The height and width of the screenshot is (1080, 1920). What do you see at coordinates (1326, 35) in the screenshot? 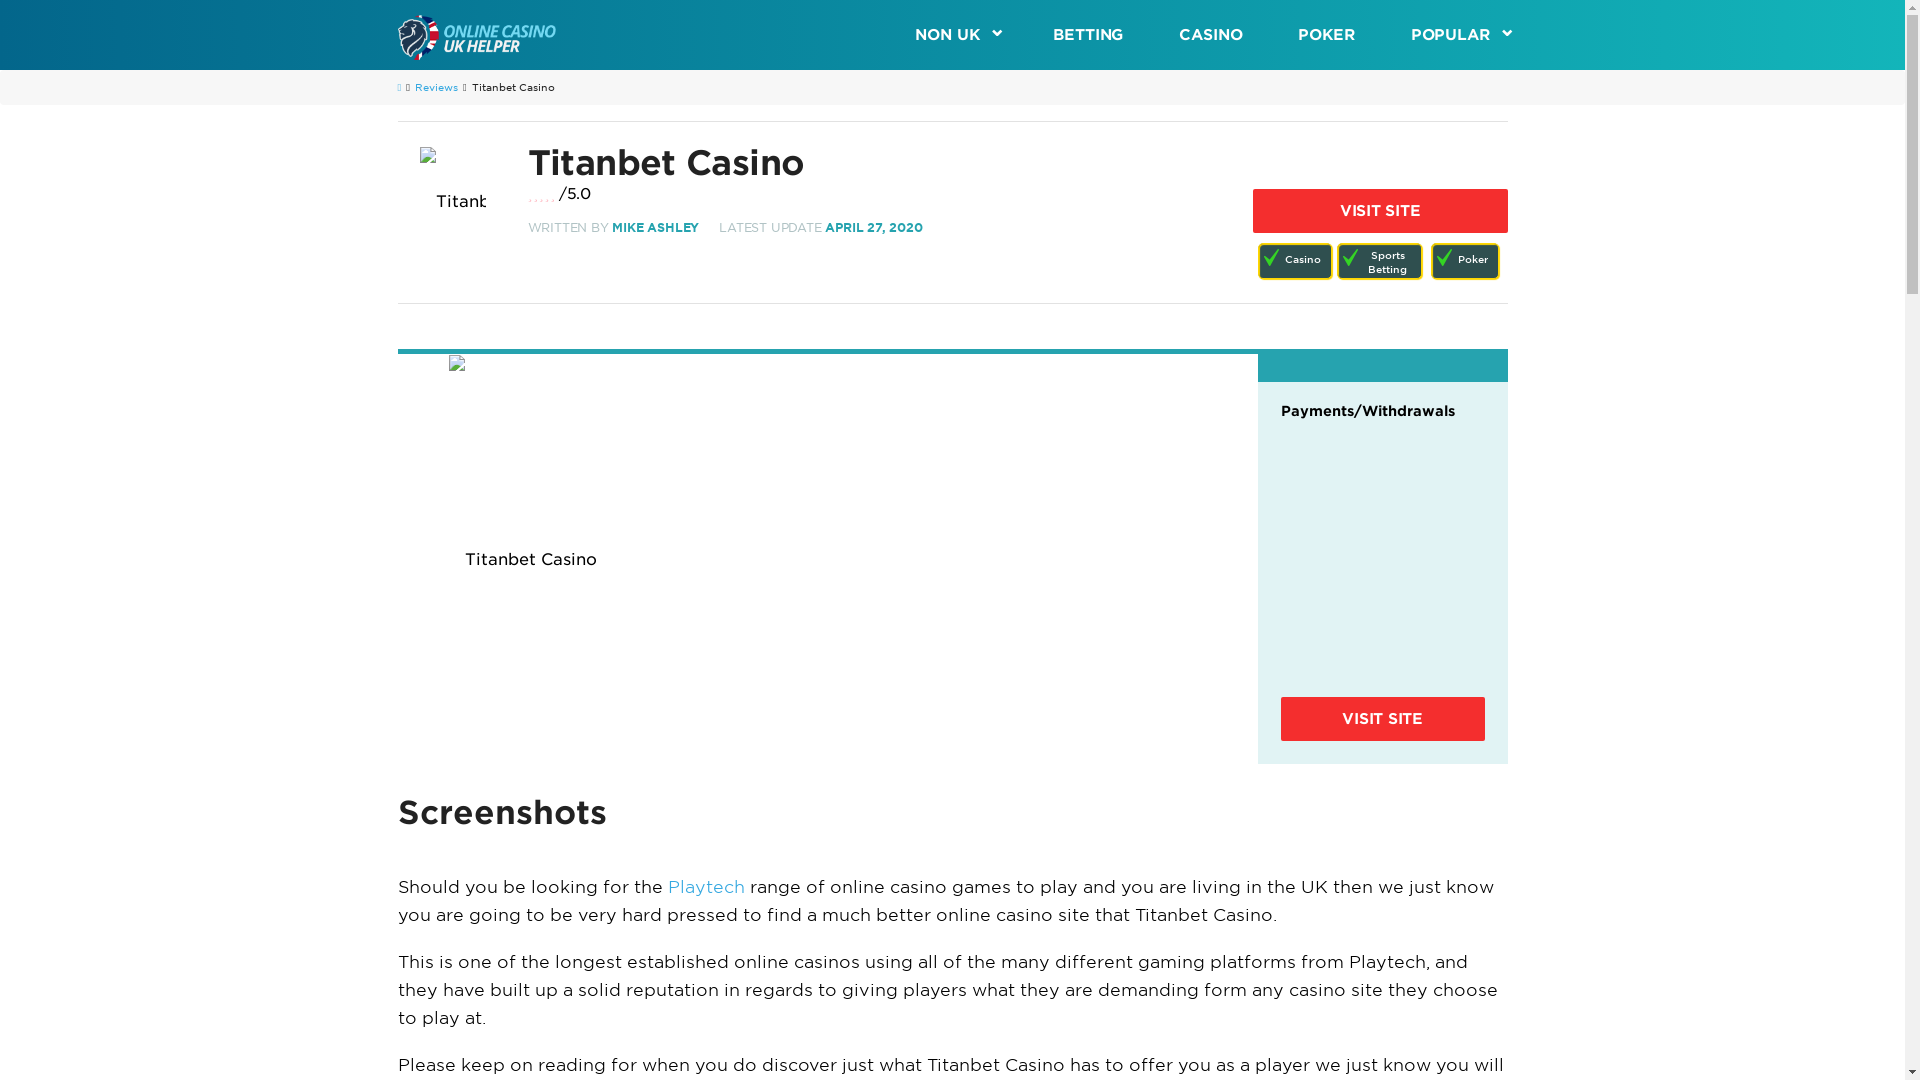
I see `POKER` at bounding box center [1326, 35].